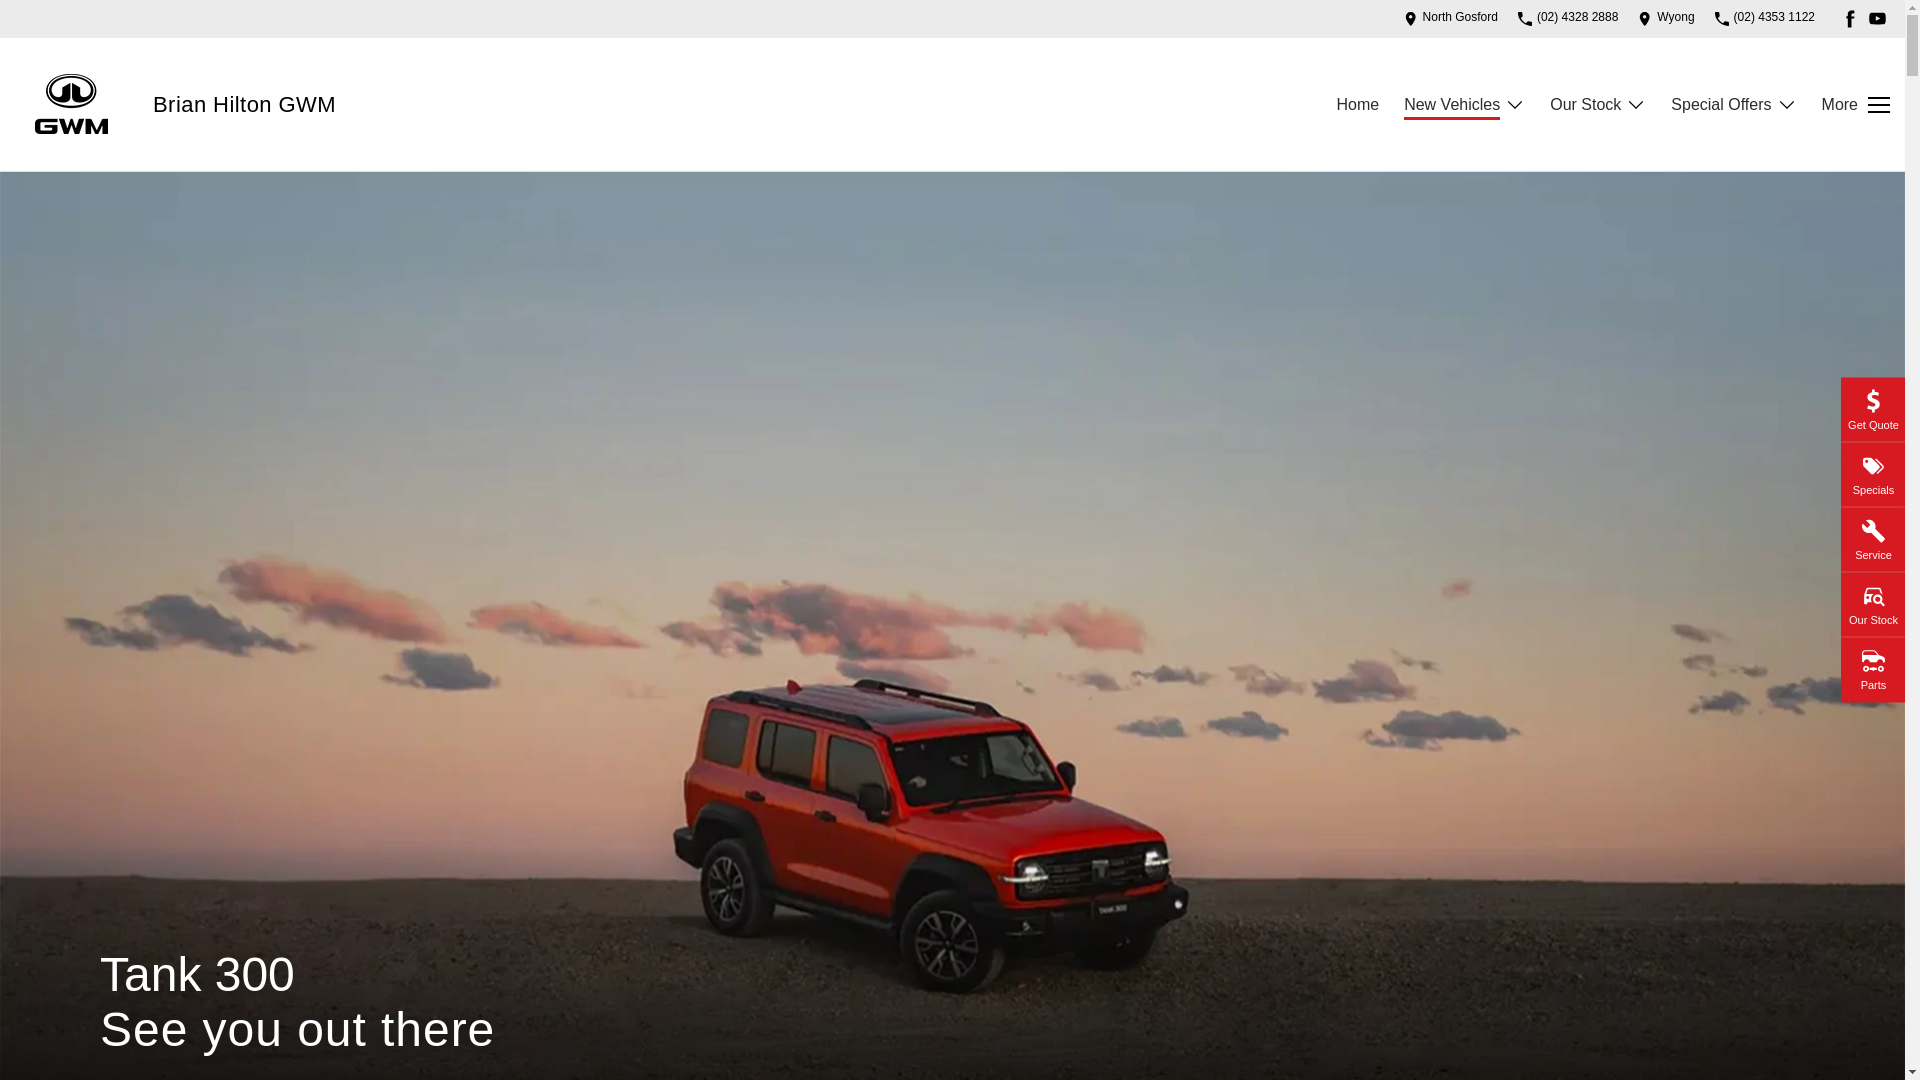 Image resolution: width=1920 pixels, height=1080 pixels. I want to click on Brian Hilton GWM, so click(244, 104).